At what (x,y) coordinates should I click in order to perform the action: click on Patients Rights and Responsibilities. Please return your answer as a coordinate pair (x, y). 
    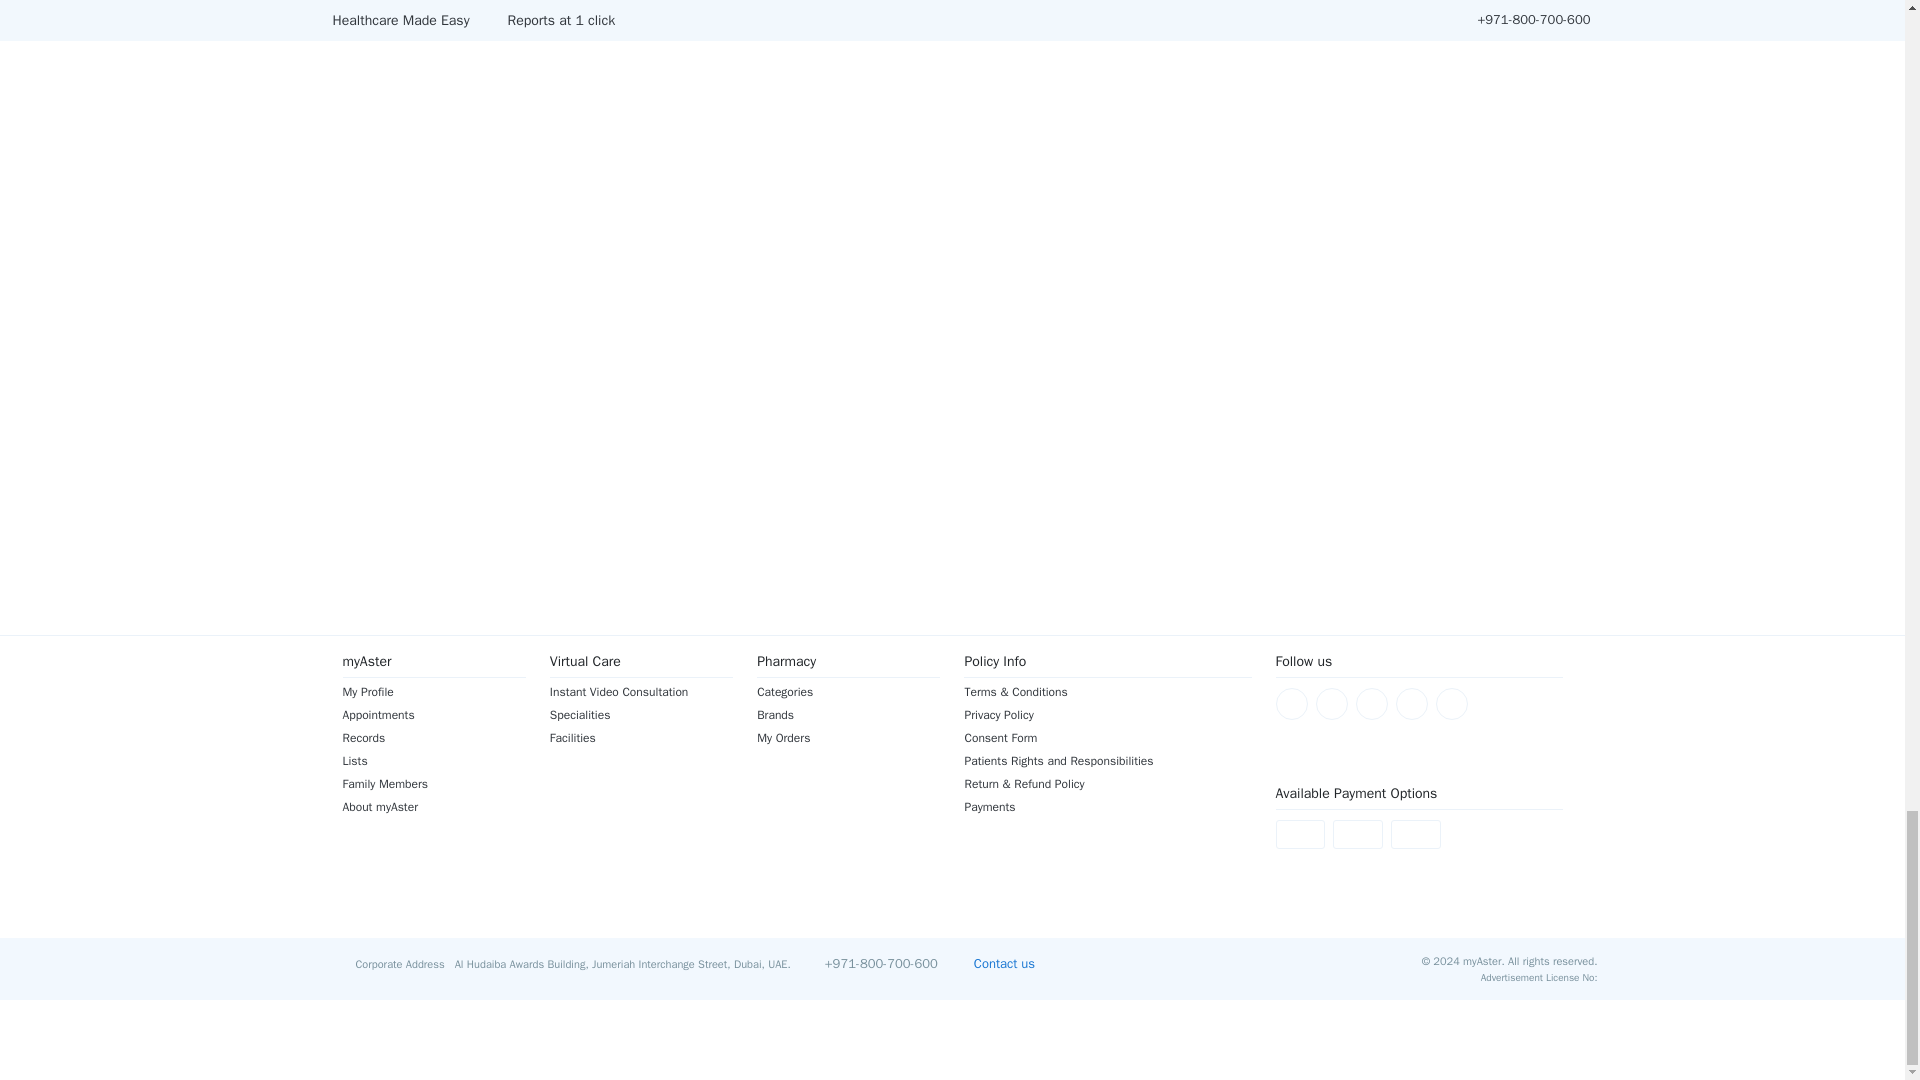
    Looking at the image, I should click on (1107, 760).